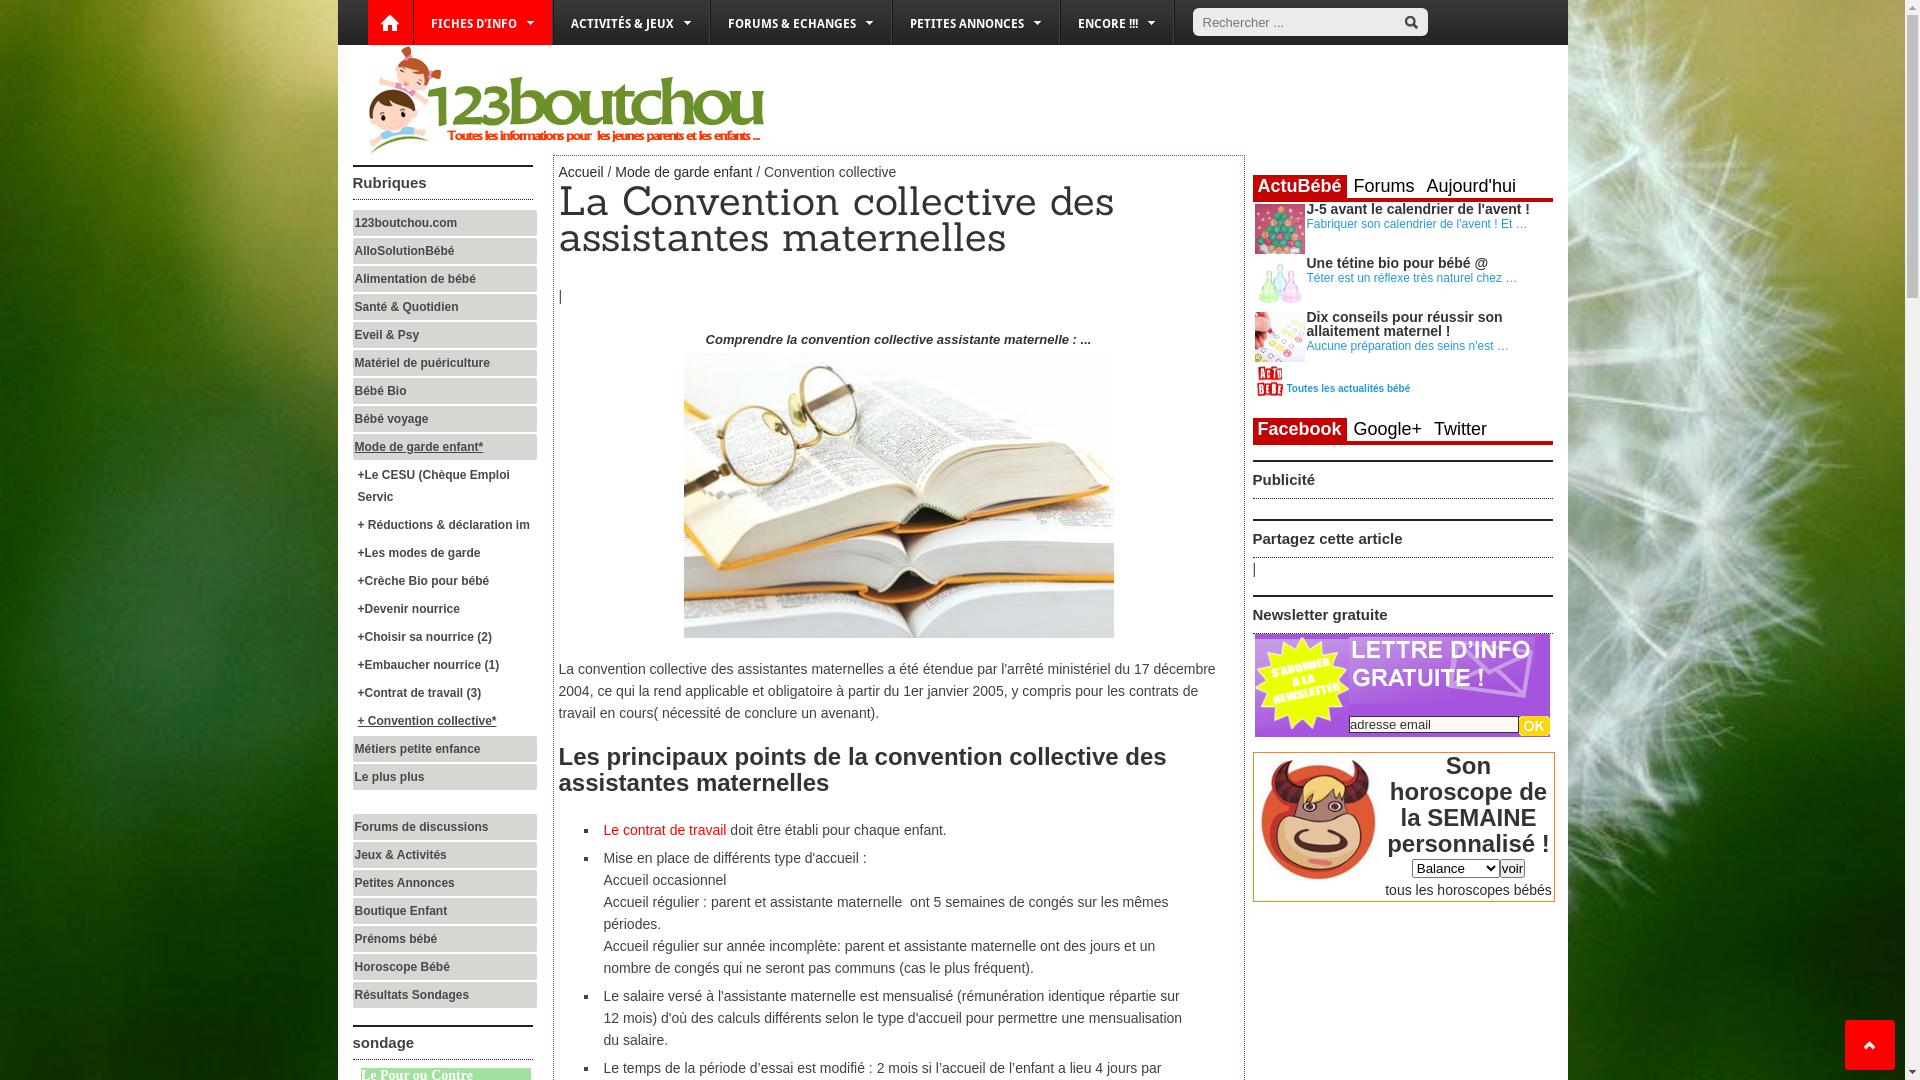 The image size is (1920, 1080). What do you see at coordinates (800, 22) in the screenshot?
I see `FORUMS & ECHANGES` at bounding box center [800, 22].